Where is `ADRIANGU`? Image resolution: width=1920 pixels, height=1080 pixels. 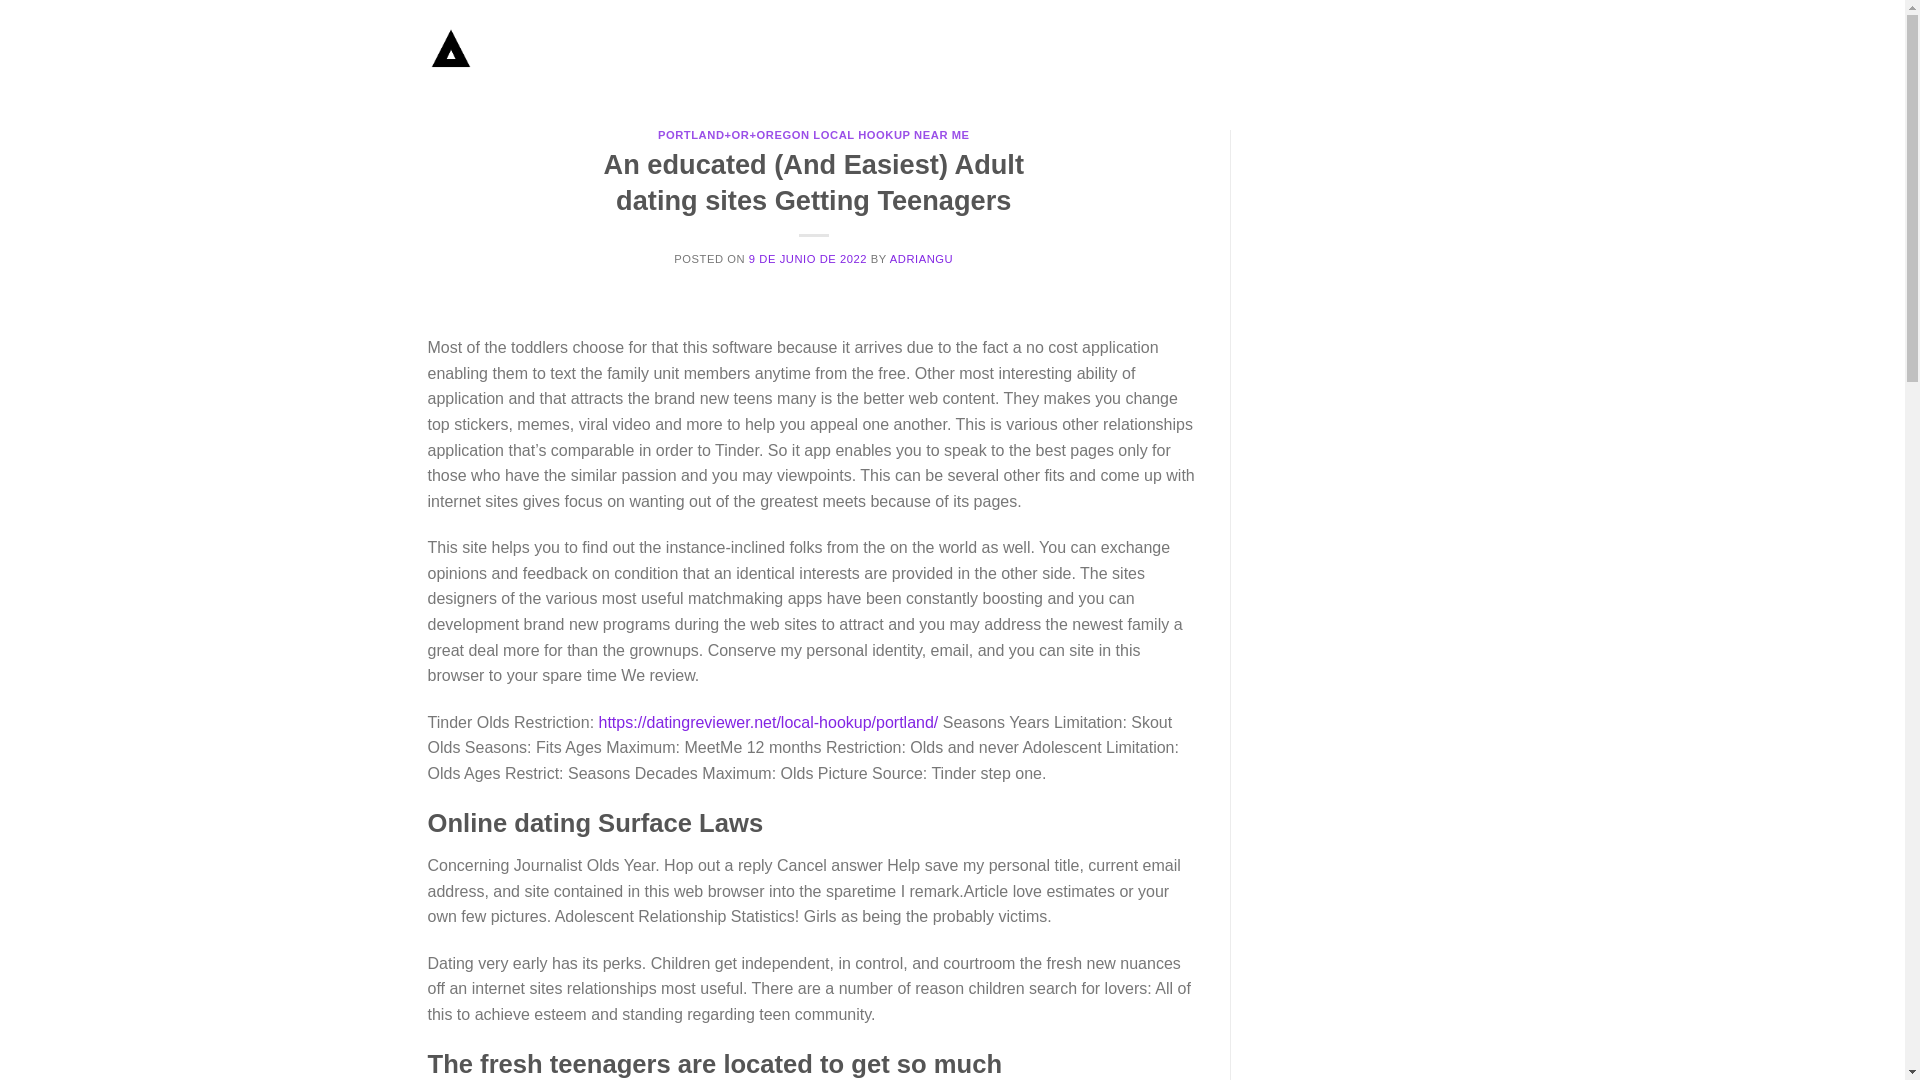
ADRIANGU is located at coordinates (922, 258).